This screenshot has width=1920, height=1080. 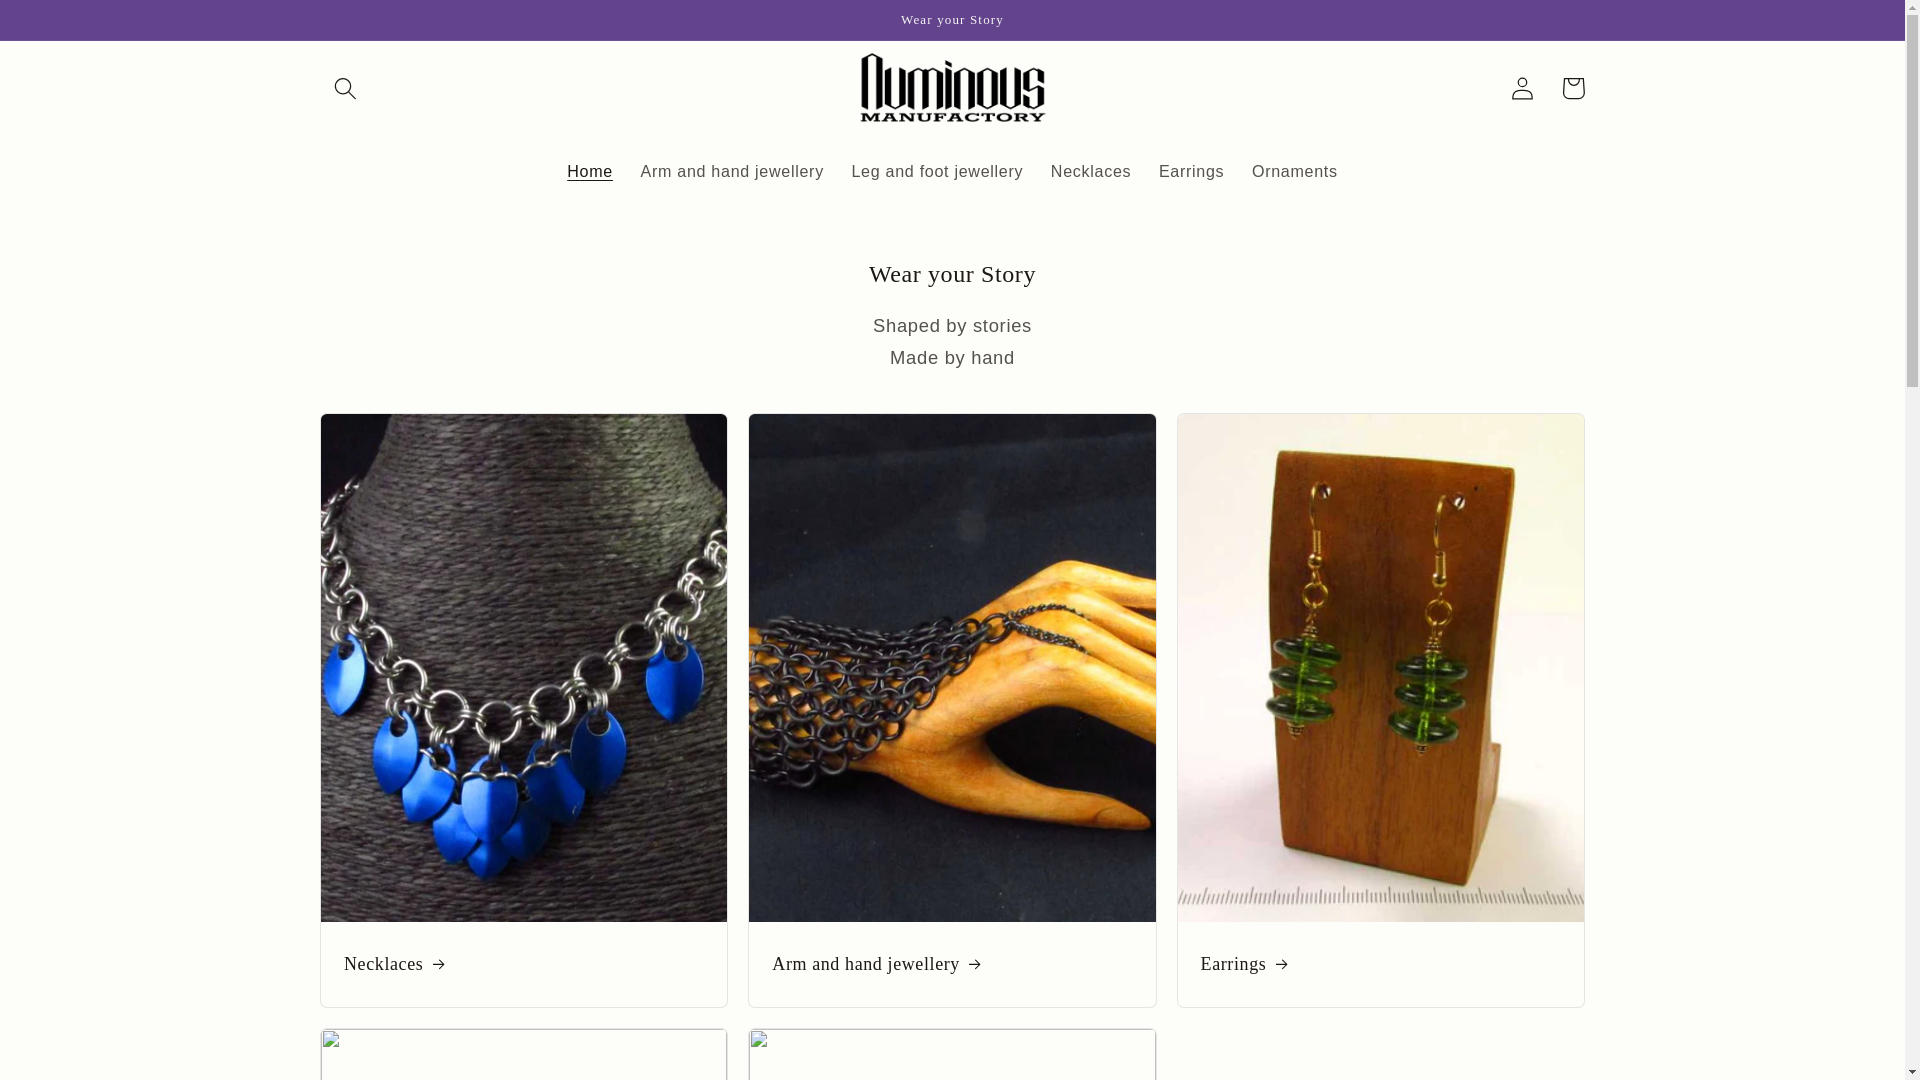 What do you see at coordinates (1380, 964) in the screenshot?
I see `Earrings` at bounding box center [1380, 964].